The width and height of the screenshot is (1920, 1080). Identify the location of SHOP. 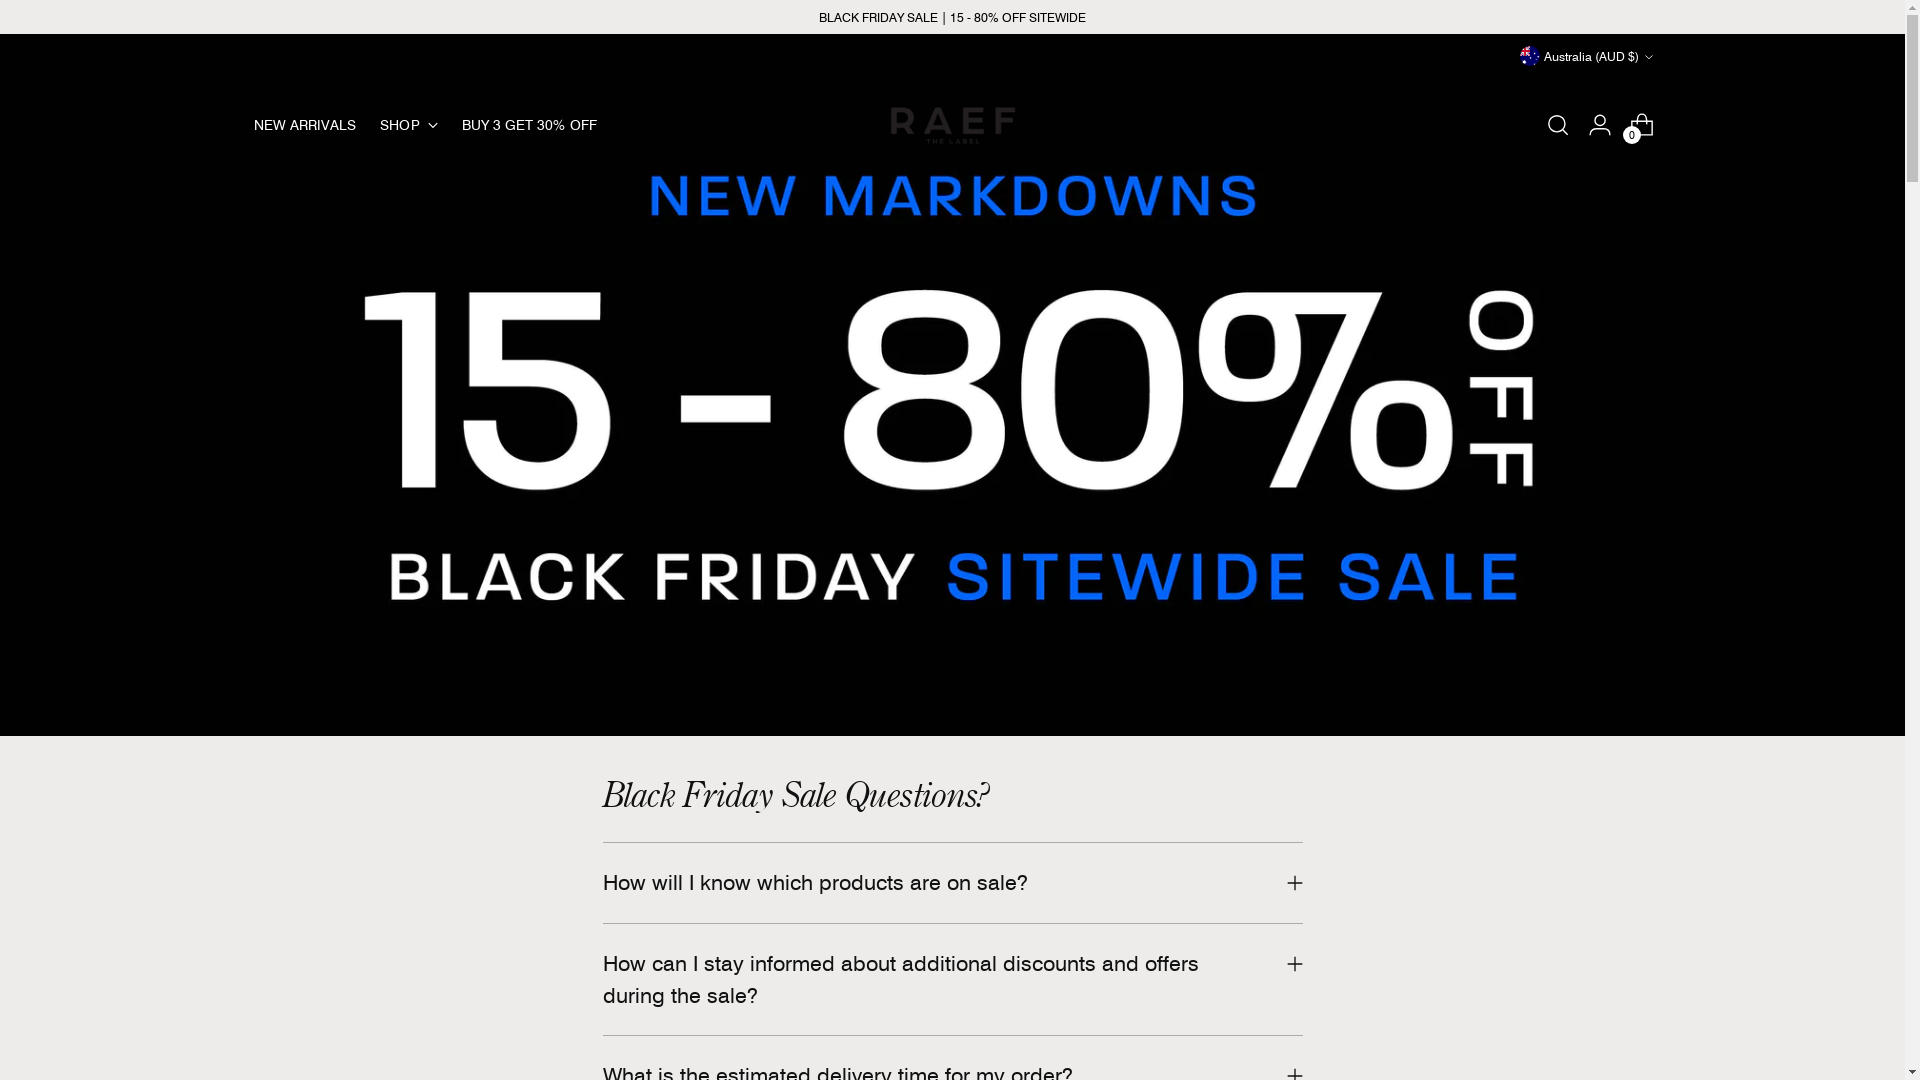
(408, 125).